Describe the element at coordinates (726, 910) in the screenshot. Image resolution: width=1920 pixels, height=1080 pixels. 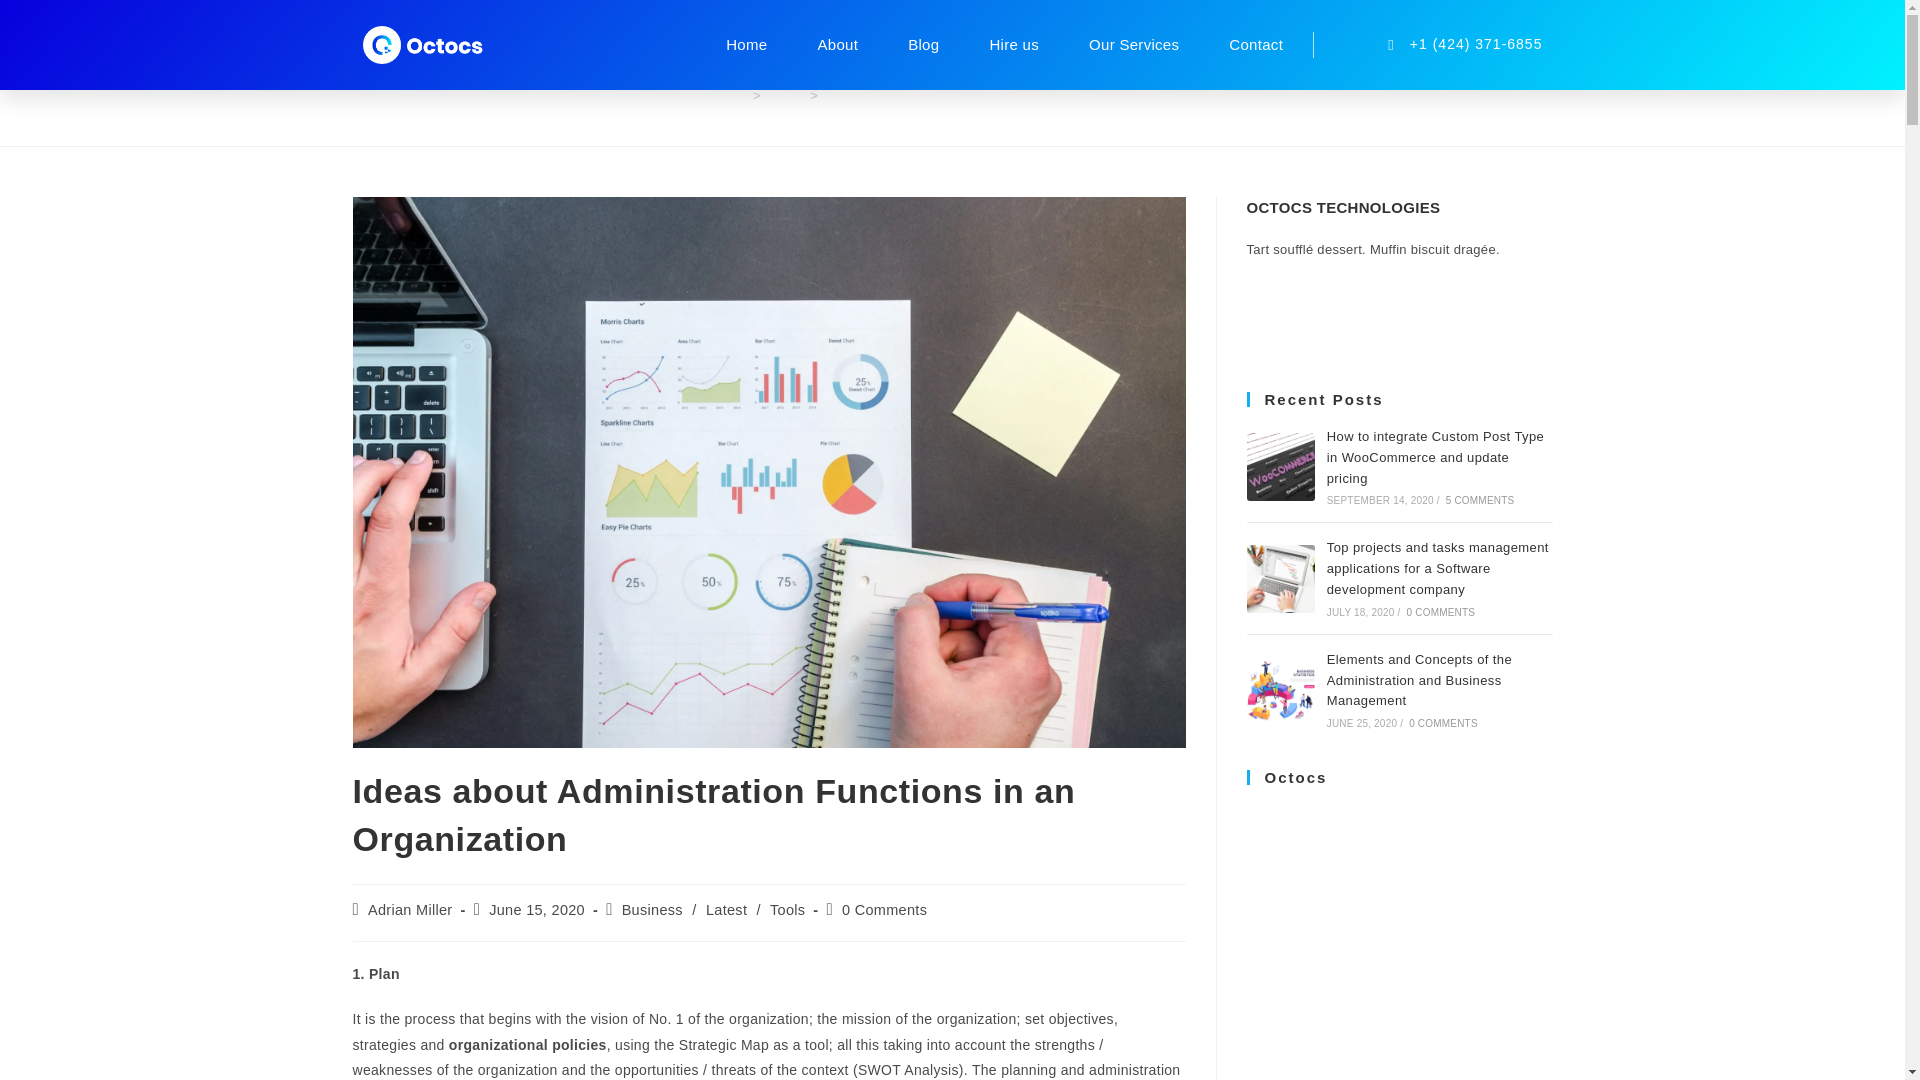
I see `Latest` at that location.